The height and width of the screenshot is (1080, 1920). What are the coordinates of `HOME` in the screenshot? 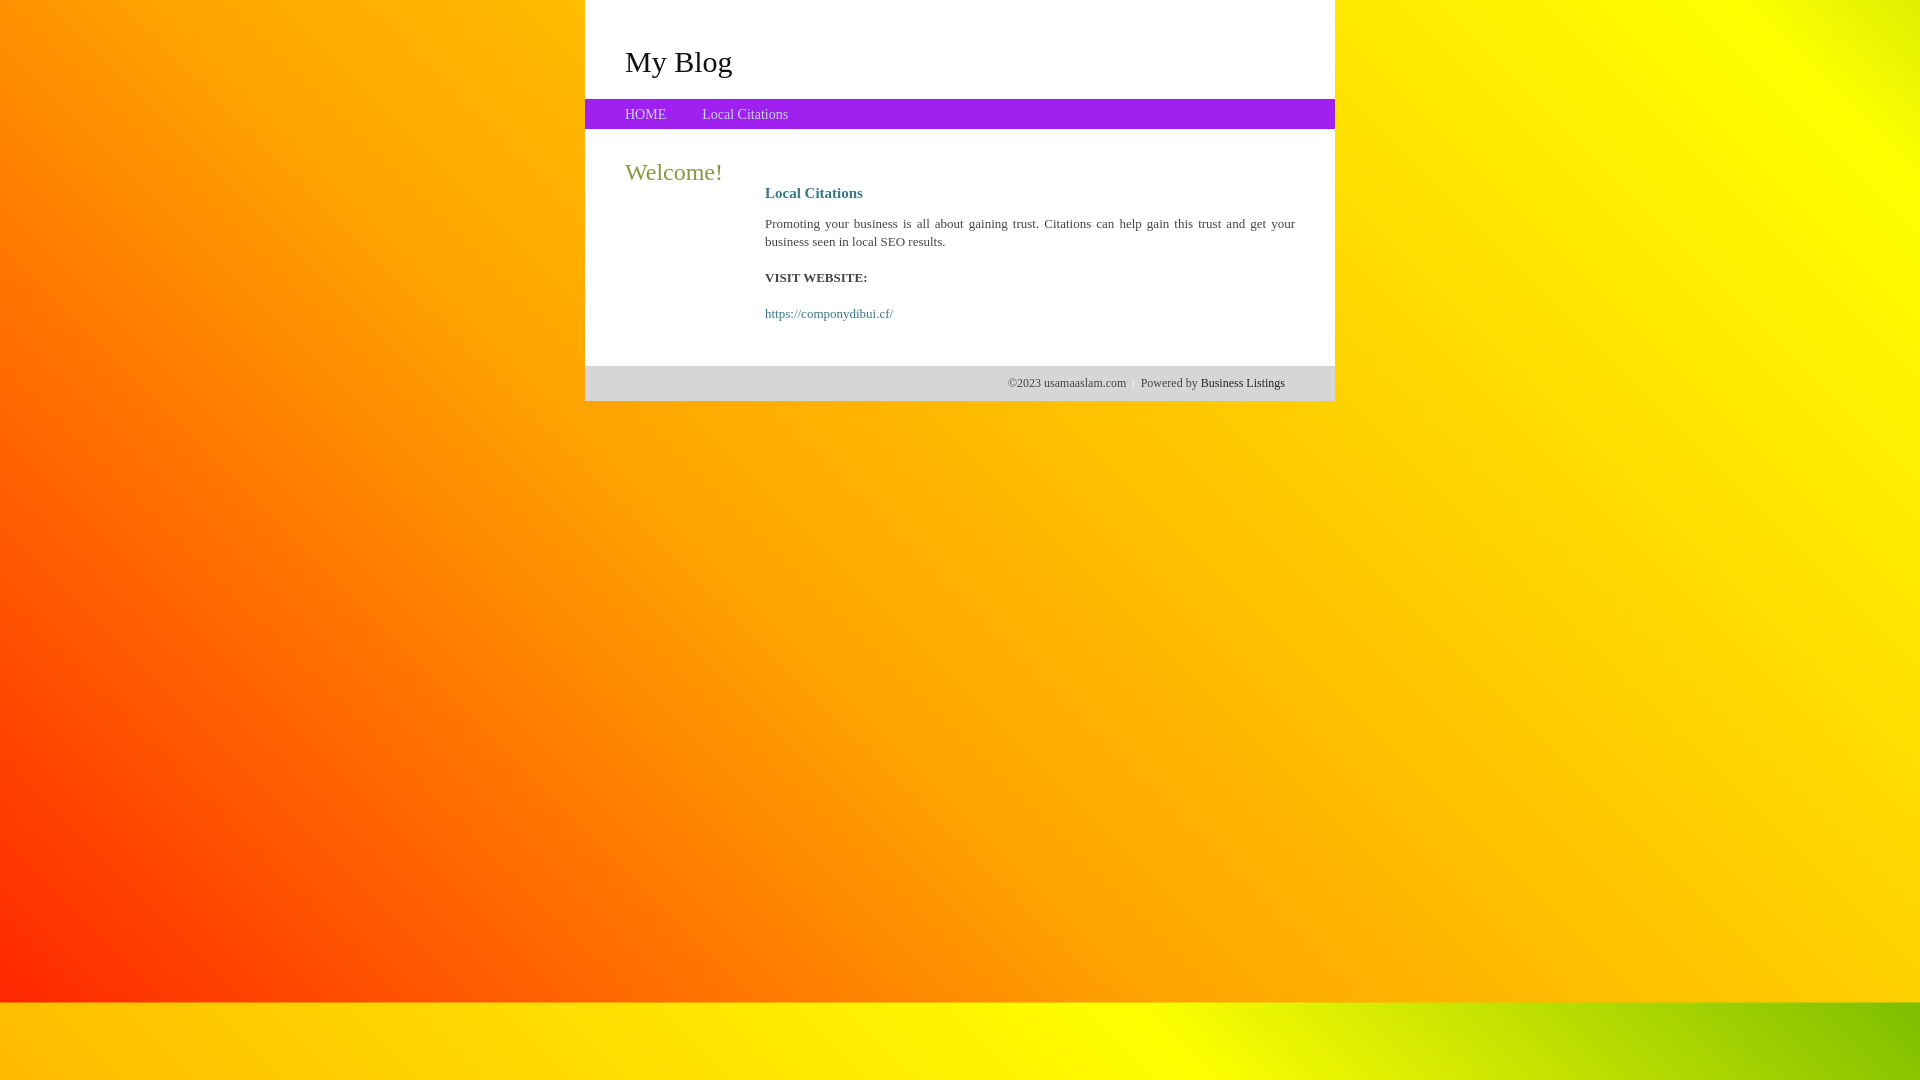 It's located at (646, 114).